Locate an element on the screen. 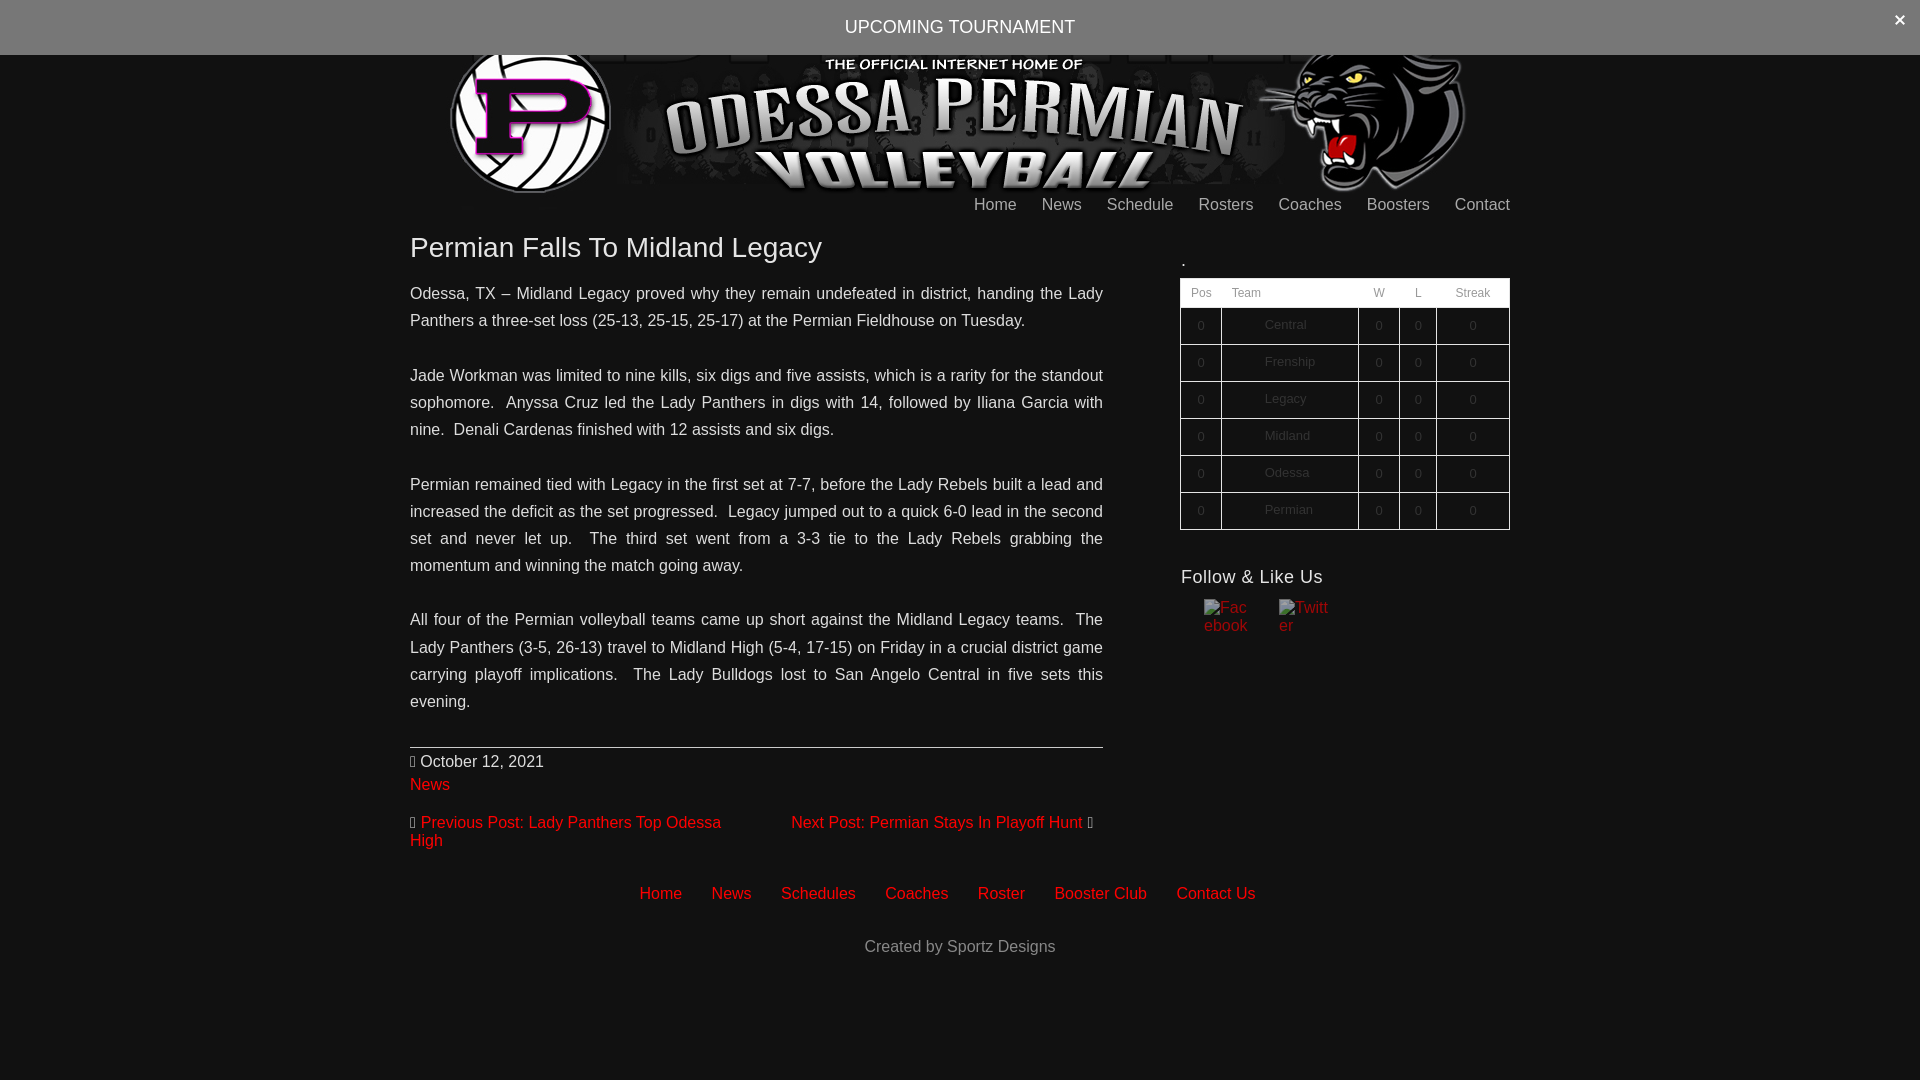  News is located at coordinates (1061, 205).